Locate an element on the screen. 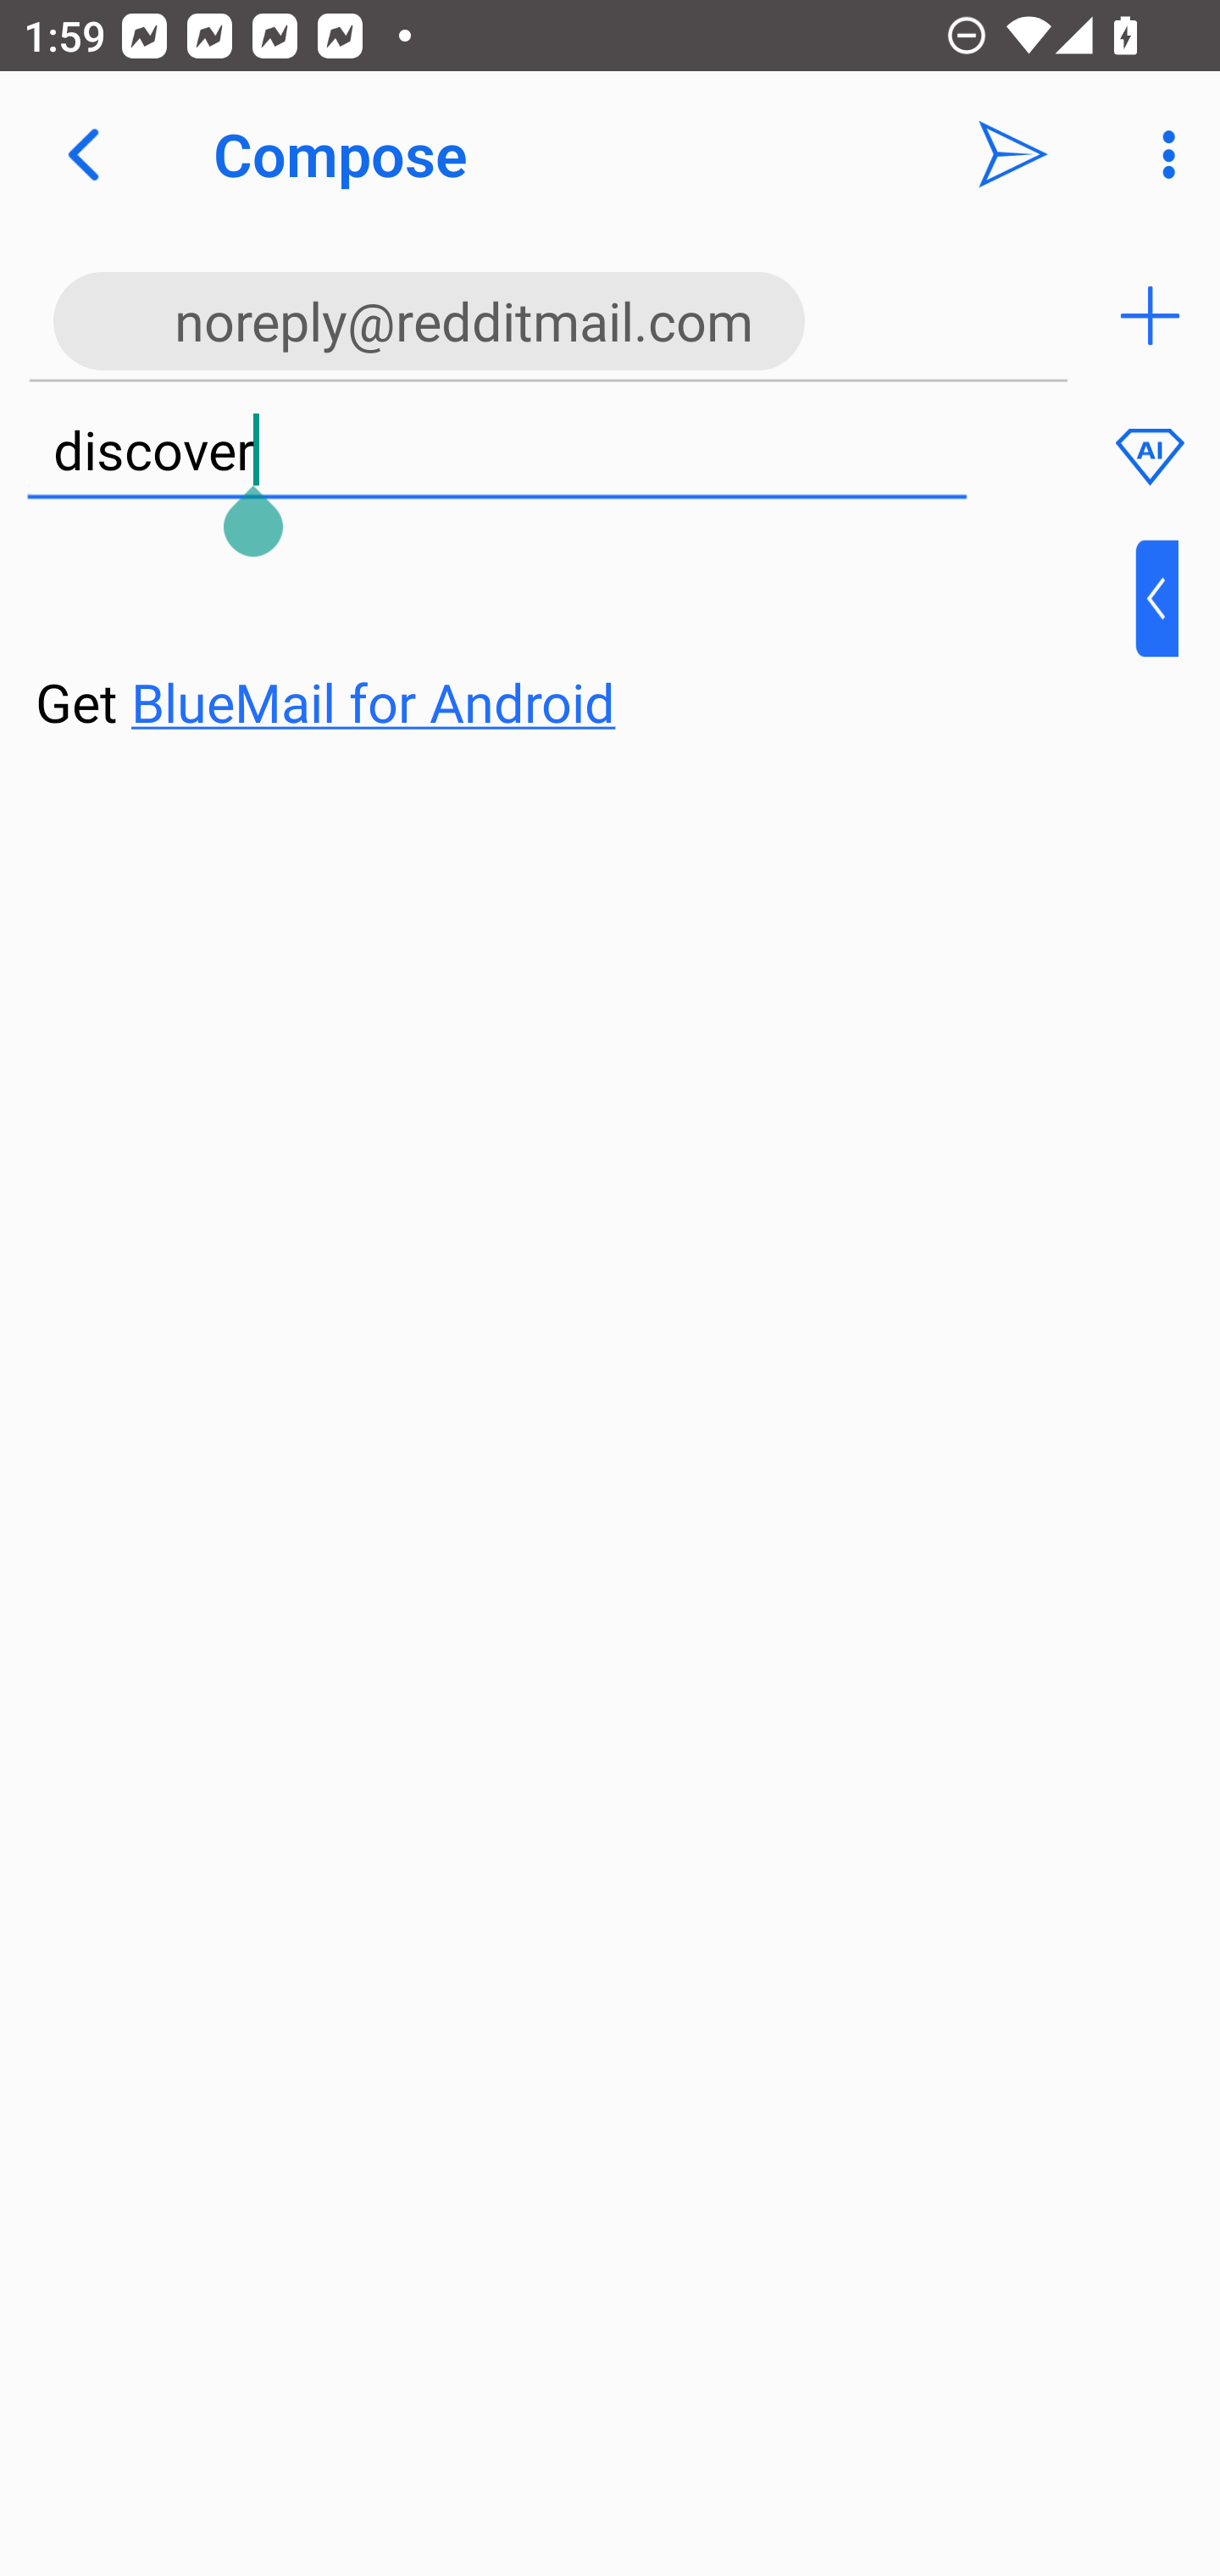 The image size is (1220, 2576). Navigate up is located at coordinates (83, 154).